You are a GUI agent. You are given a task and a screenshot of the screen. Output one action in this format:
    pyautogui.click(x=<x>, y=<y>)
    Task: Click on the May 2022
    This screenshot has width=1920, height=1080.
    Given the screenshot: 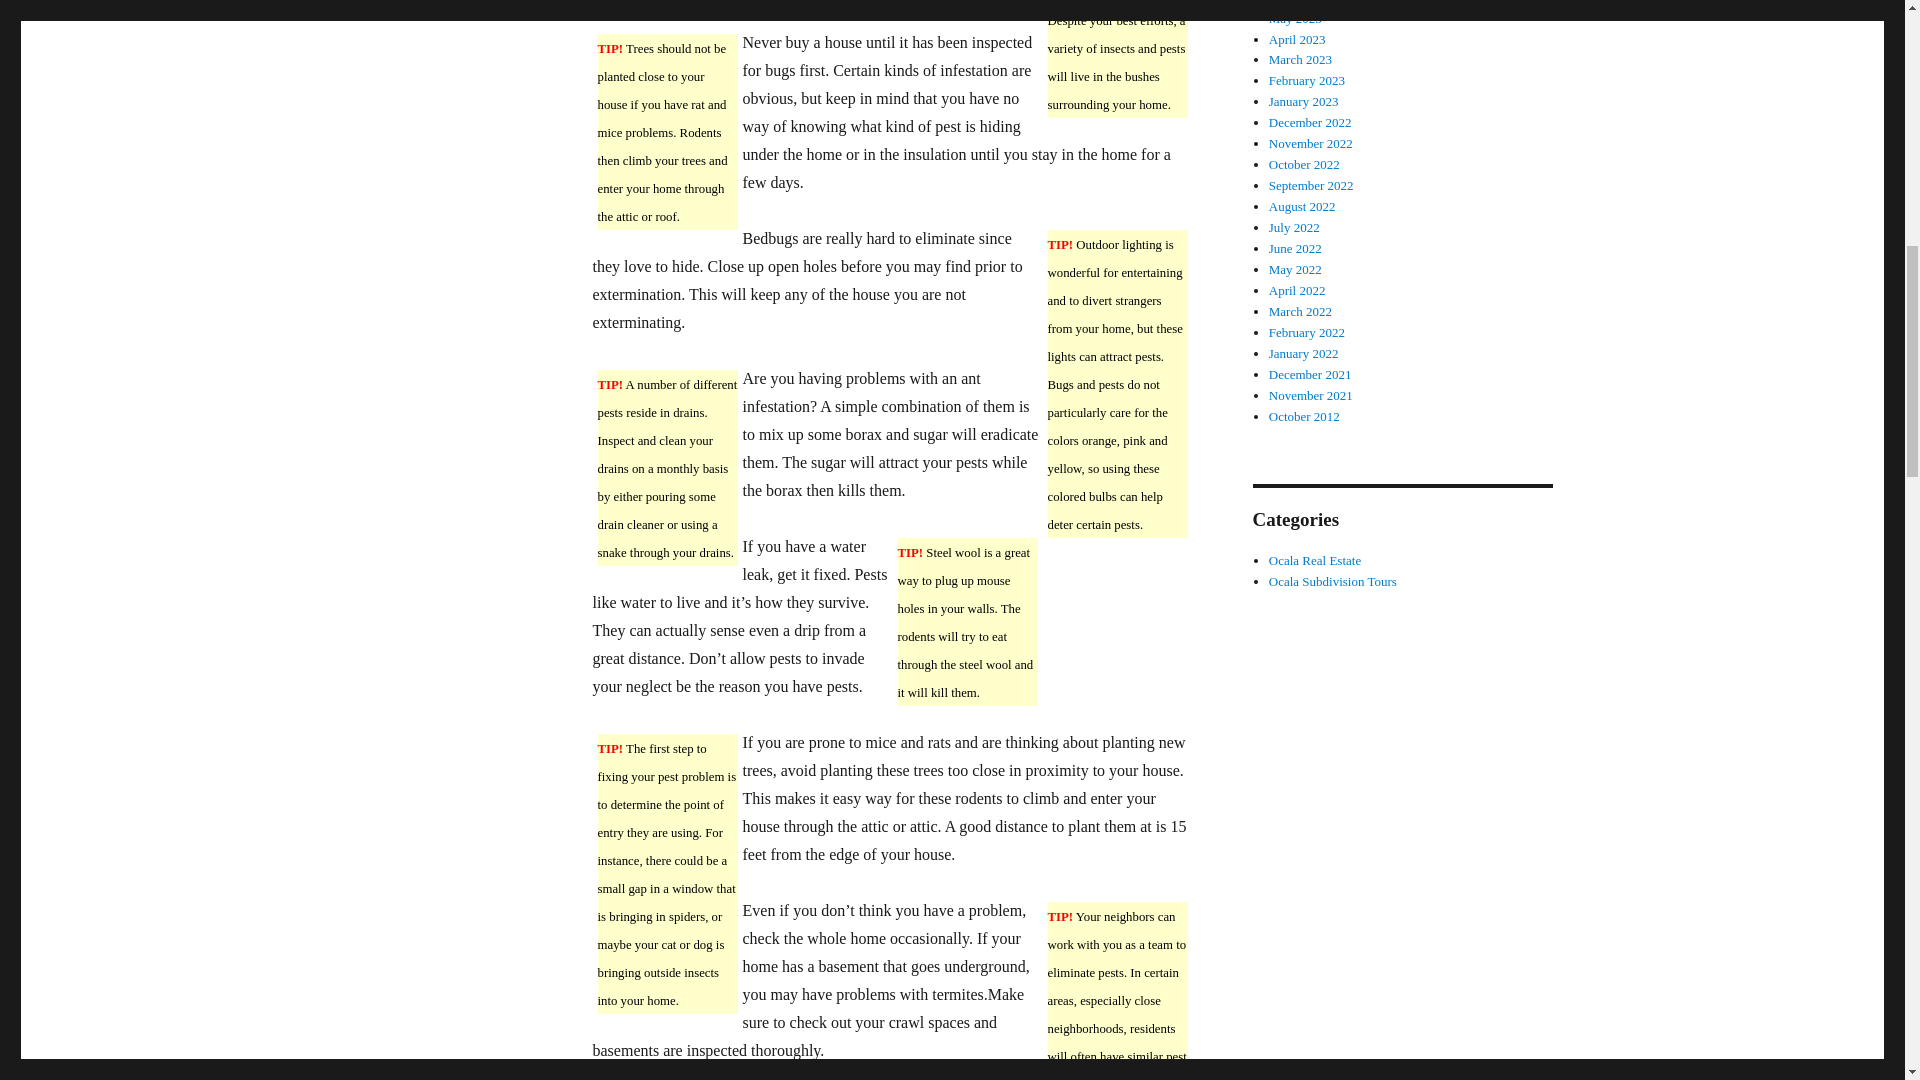 What is the action you would take?
    pyautogui.click(x=1296, y=269)
    